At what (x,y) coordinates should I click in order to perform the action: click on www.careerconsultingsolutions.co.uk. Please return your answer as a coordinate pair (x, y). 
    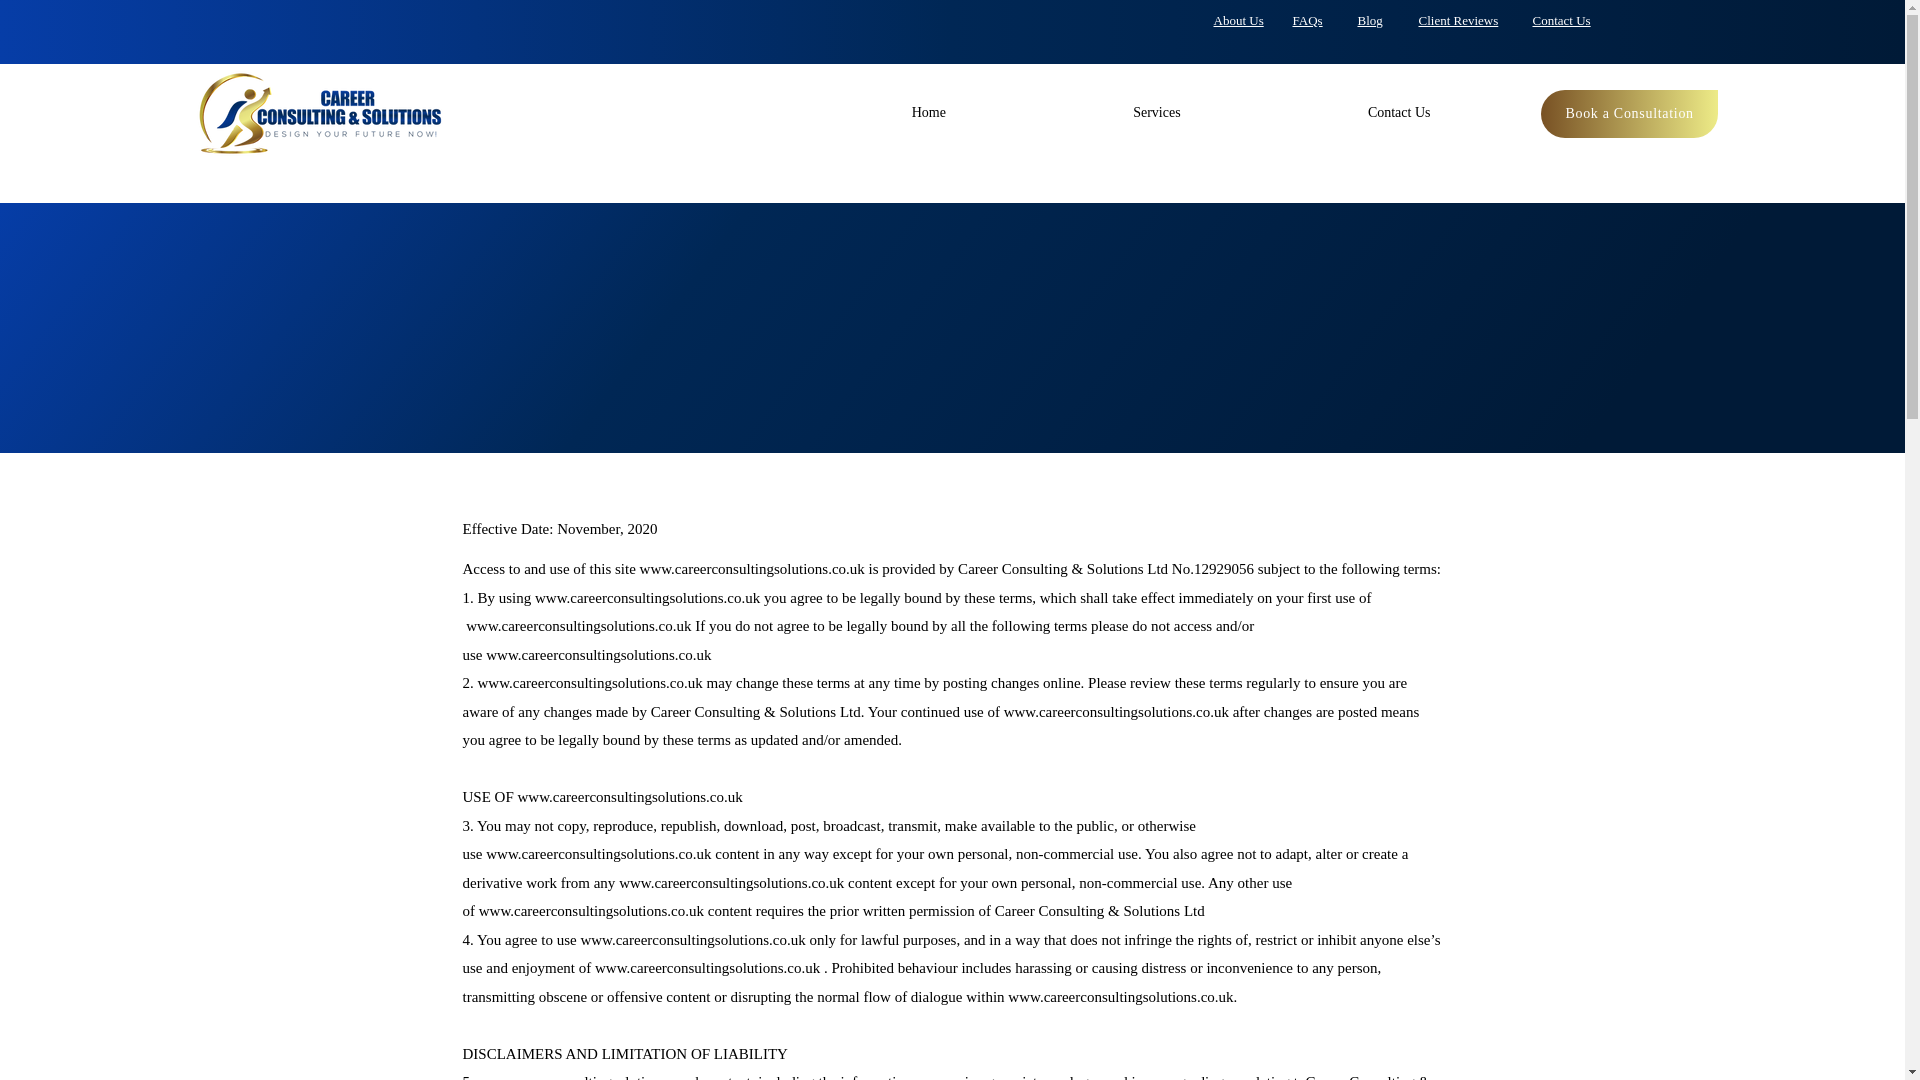
    Looking at the image, I should click on (598, 853).